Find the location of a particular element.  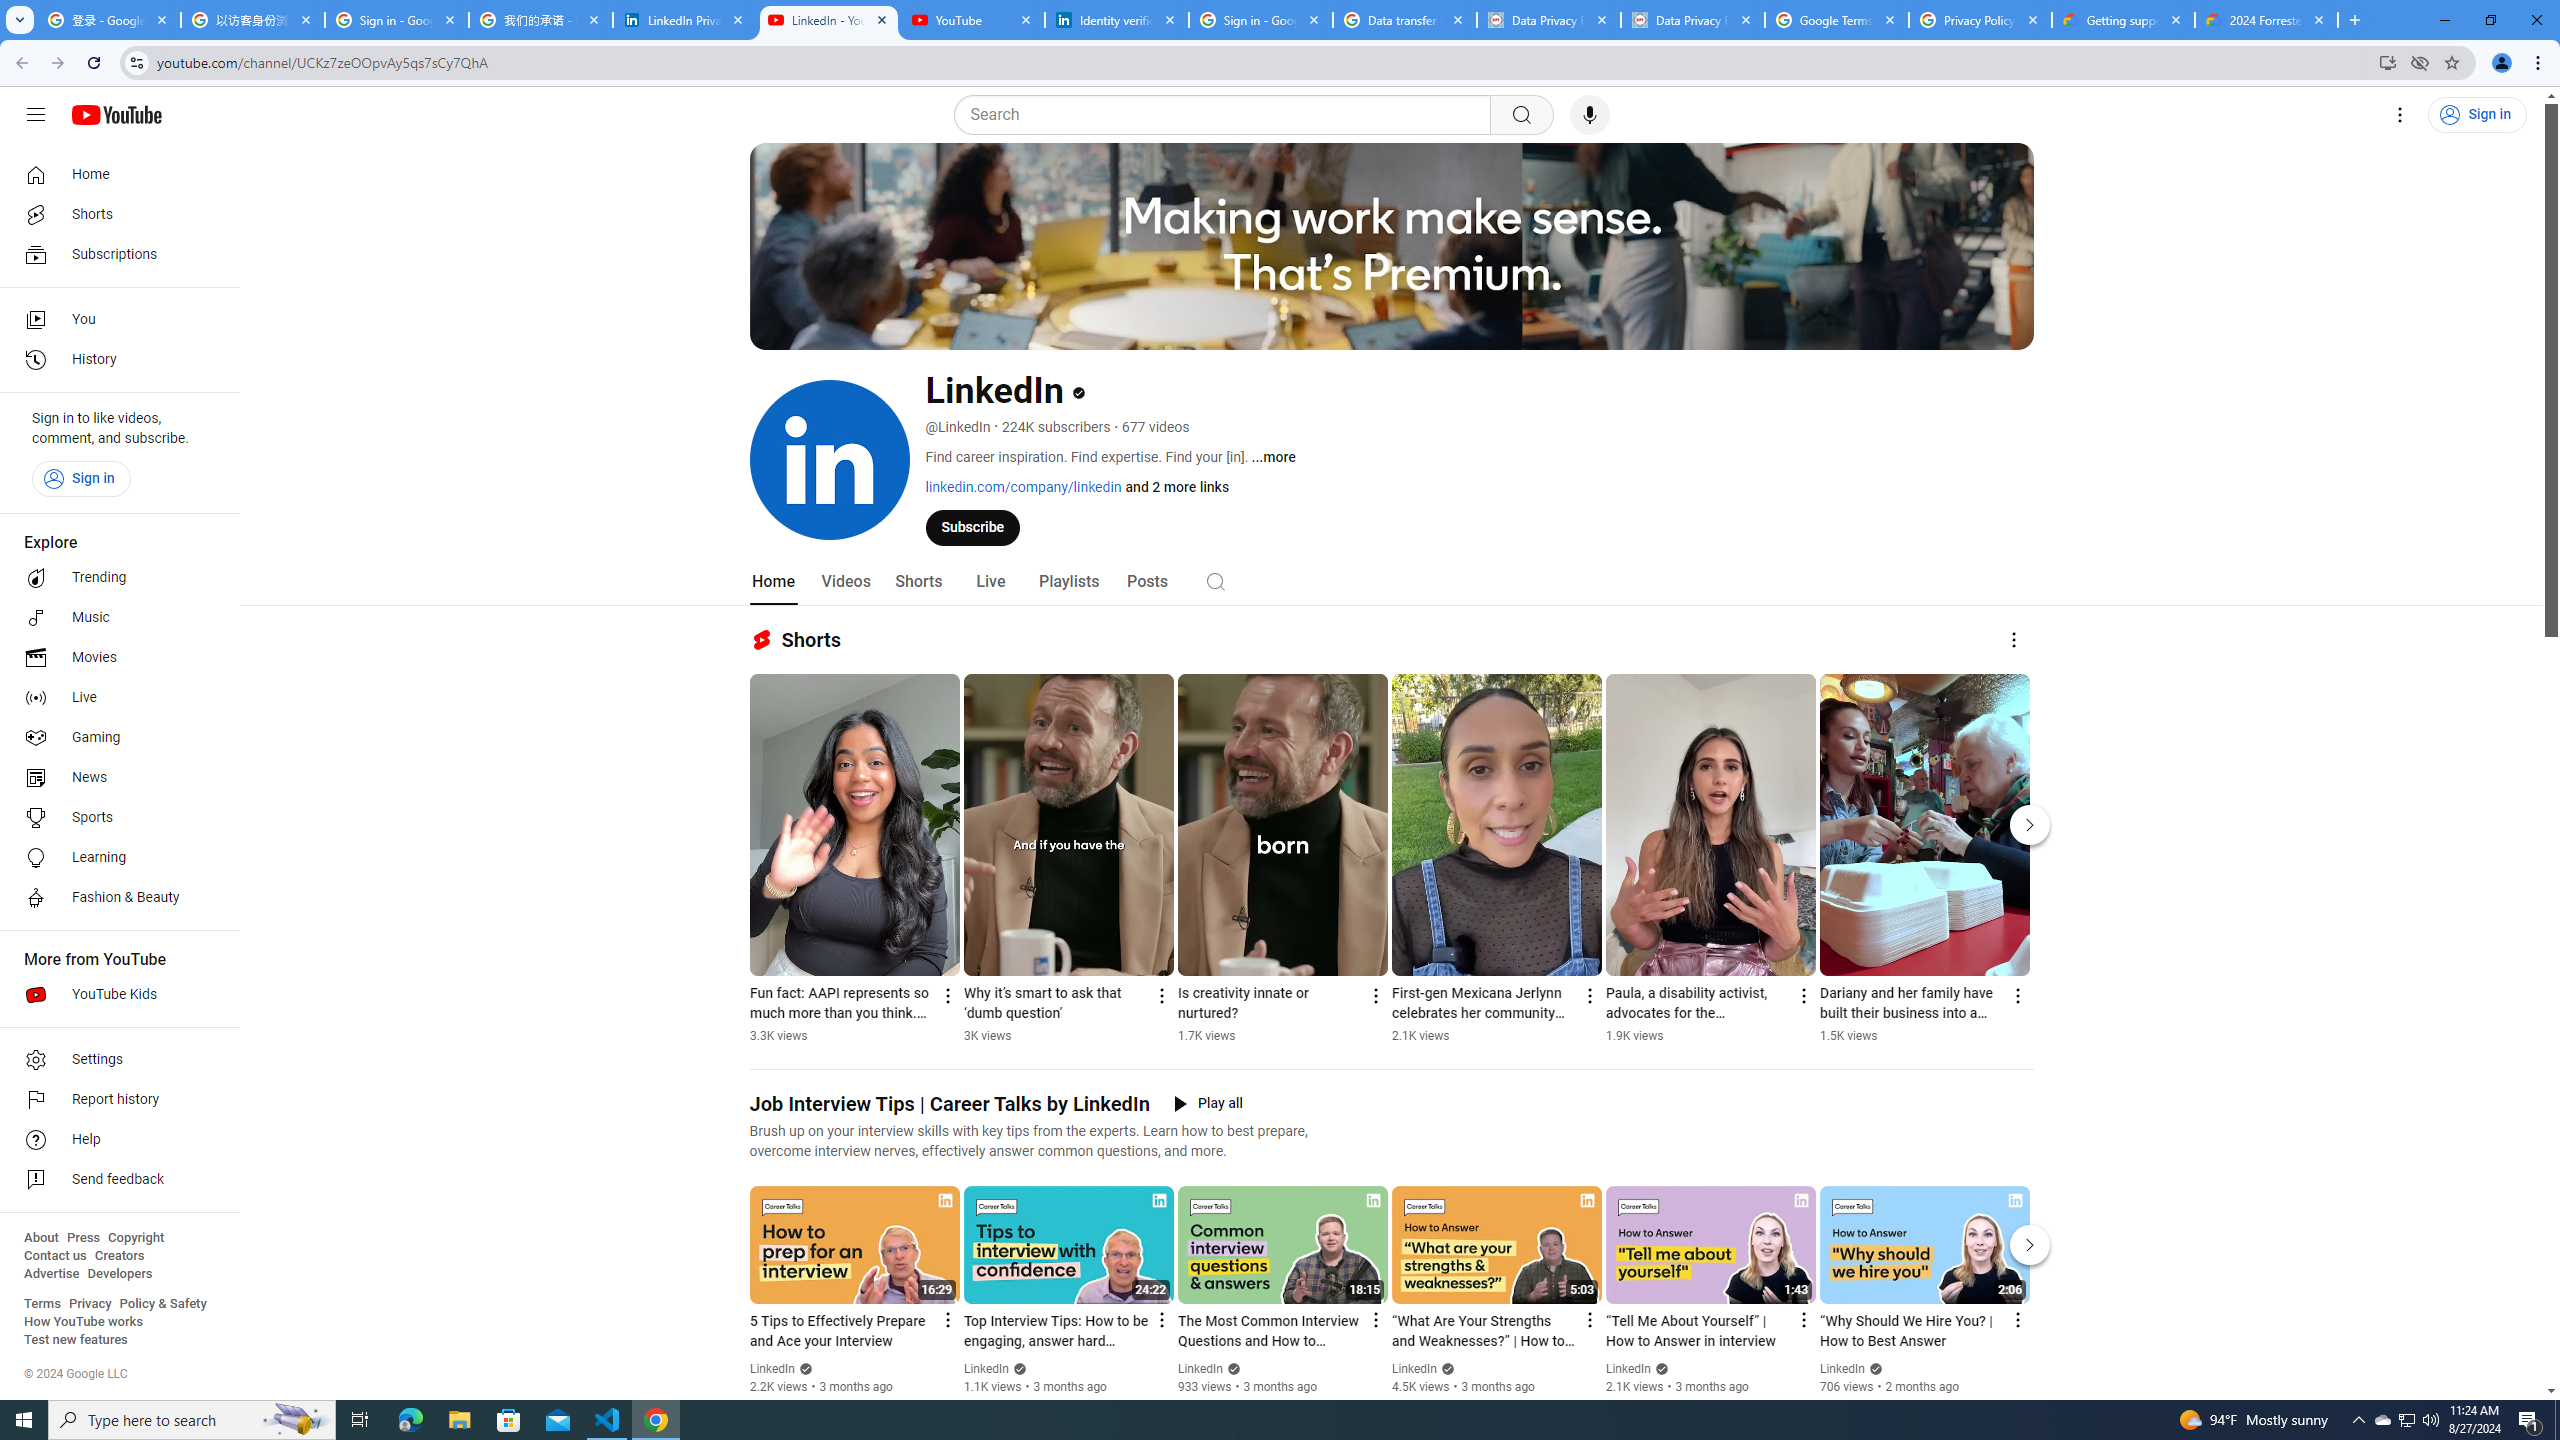

Shorts is located at coordinates (918, 582).